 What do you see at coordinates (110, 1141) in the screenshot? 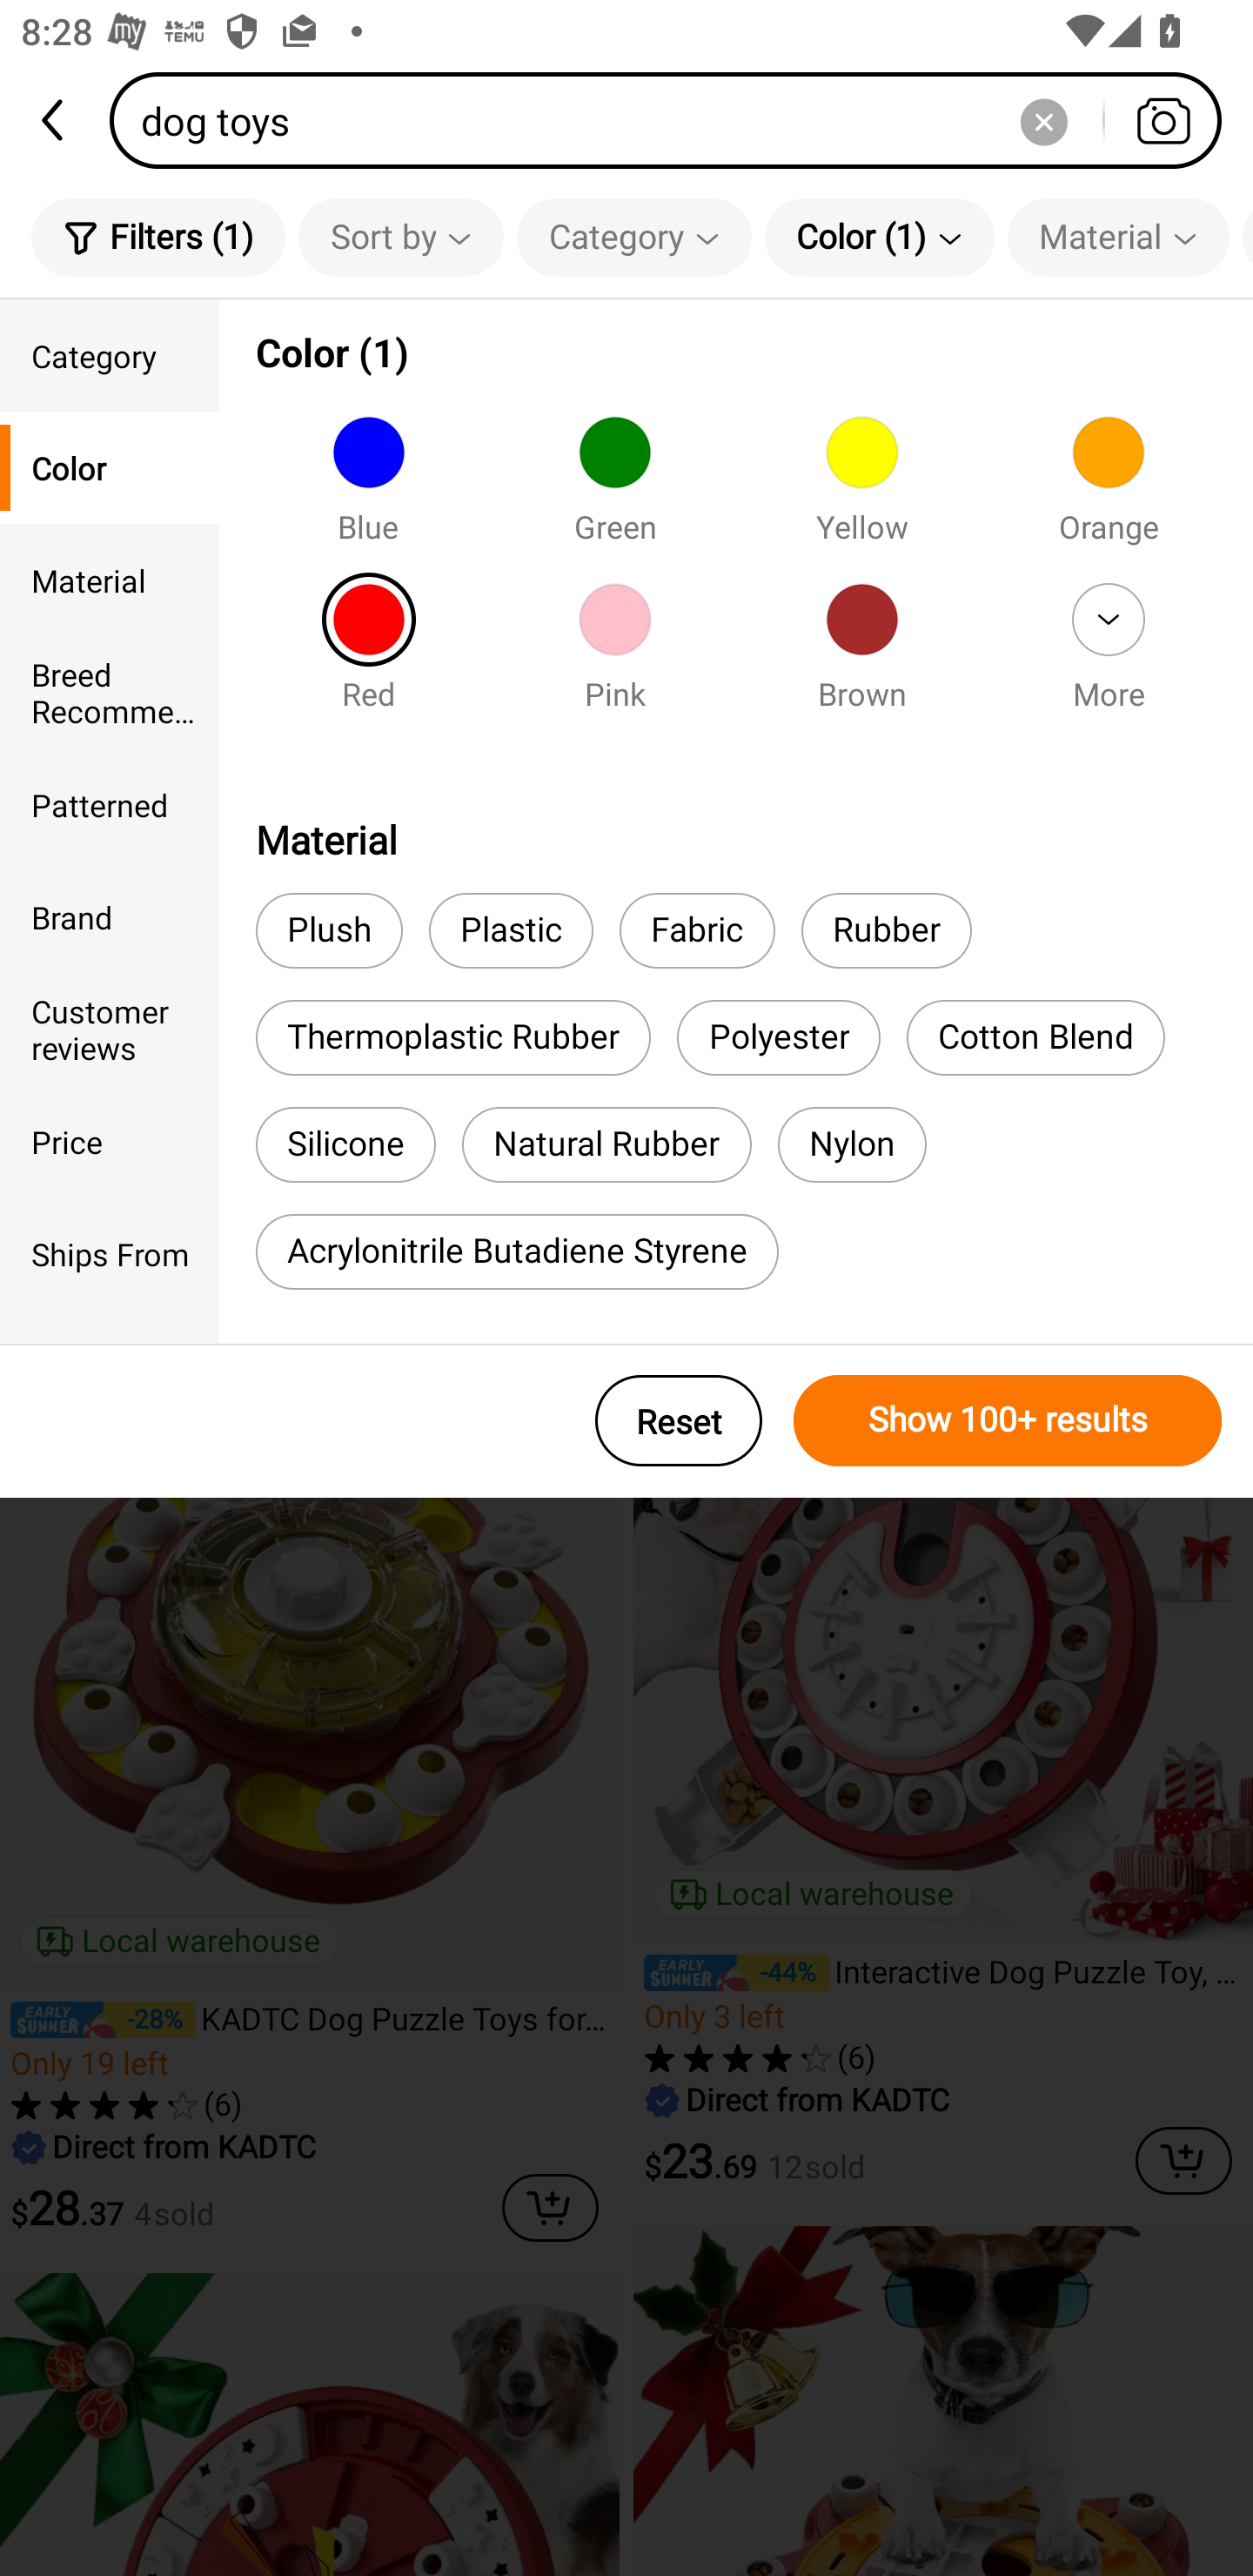
I see `Price` at bounding box center [110, 1141].